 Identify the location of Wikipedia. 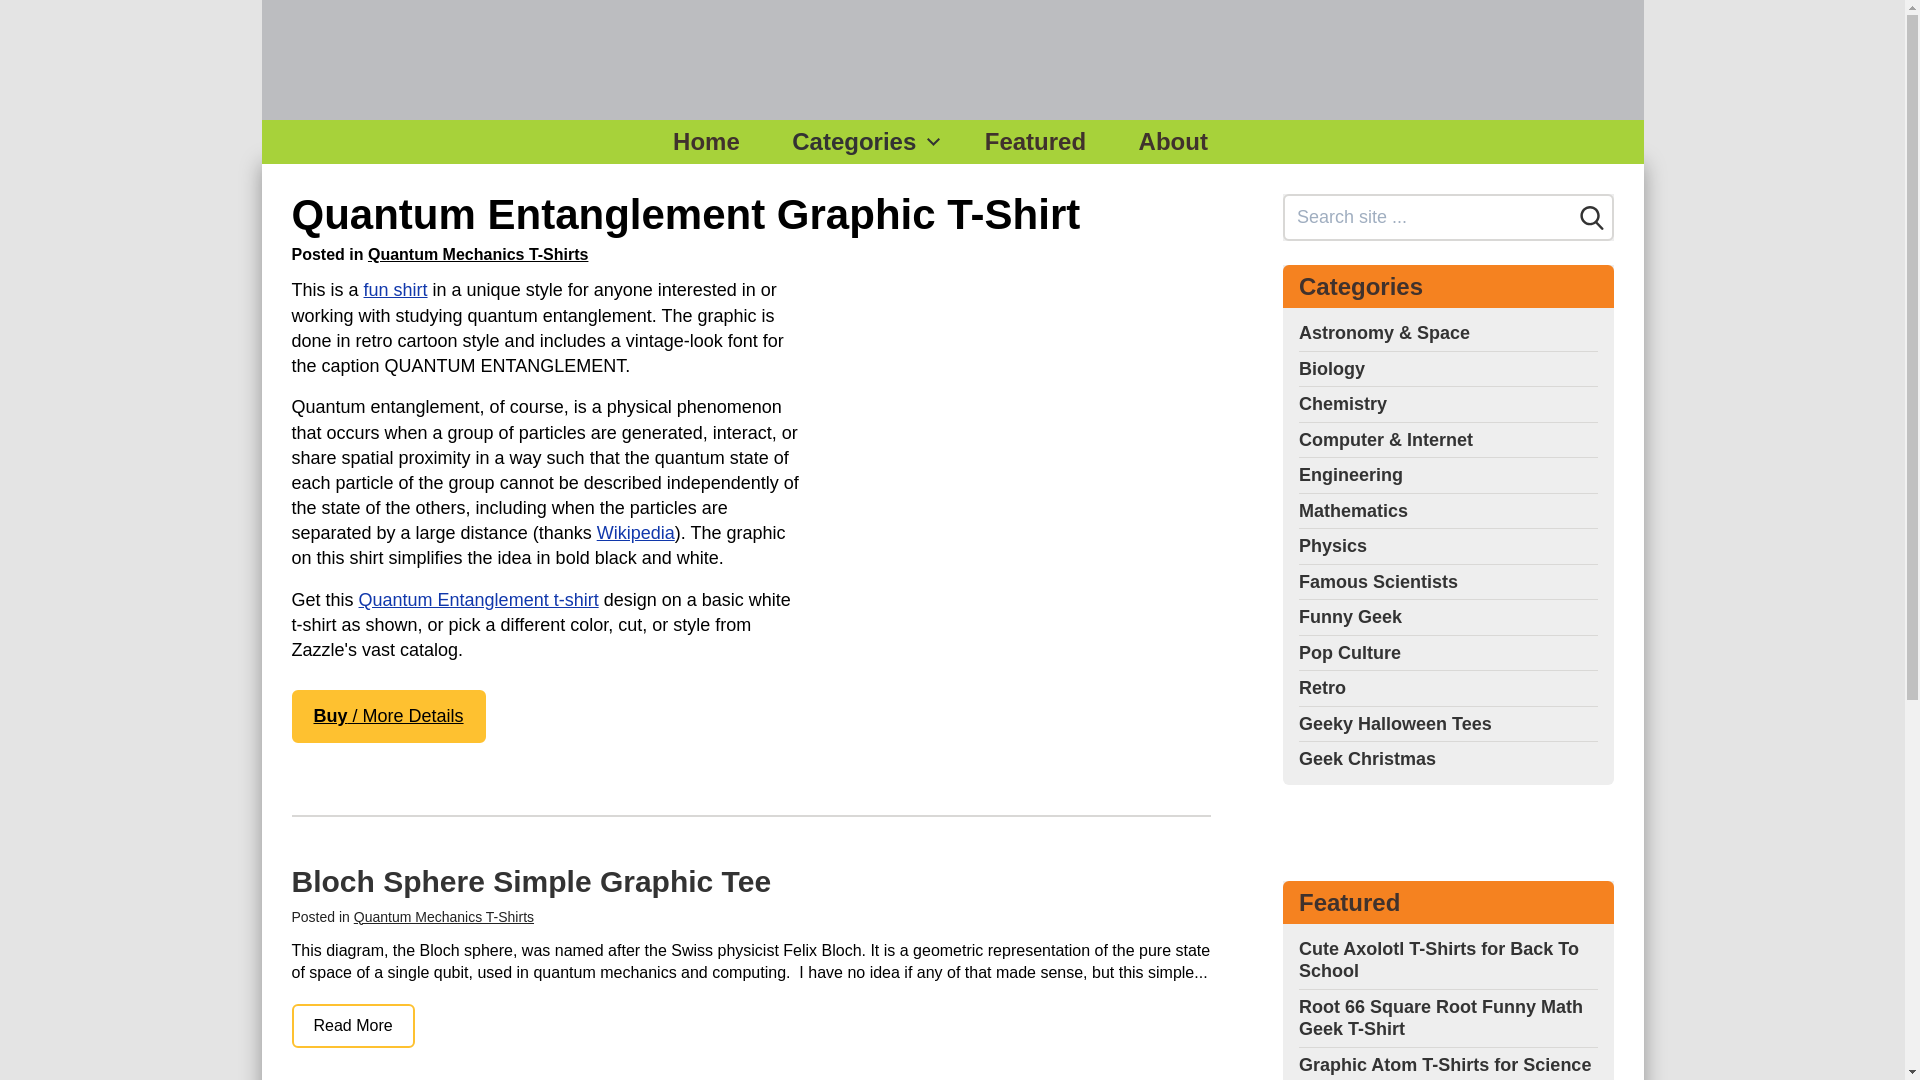
(636, 532).